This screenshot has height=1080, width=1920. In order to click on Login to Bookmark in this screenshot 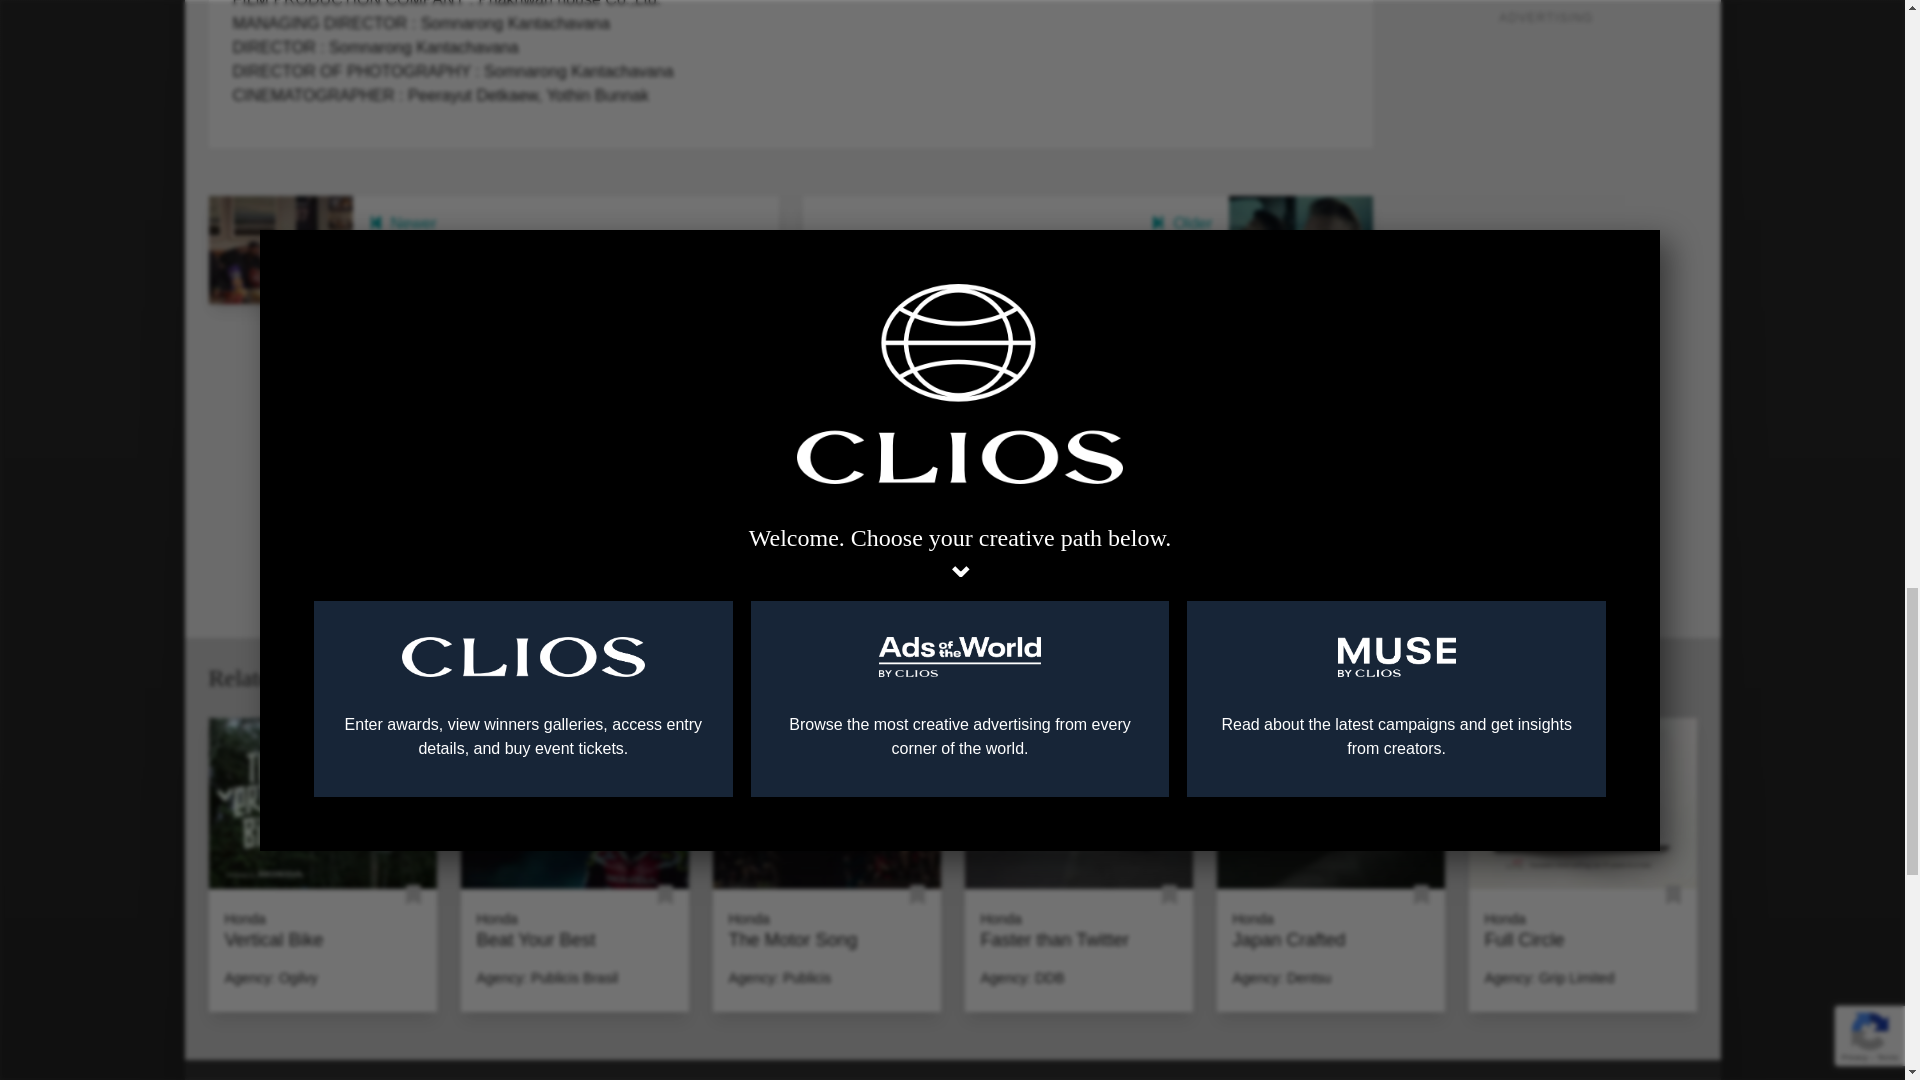, I will do `click(666, 895)`.